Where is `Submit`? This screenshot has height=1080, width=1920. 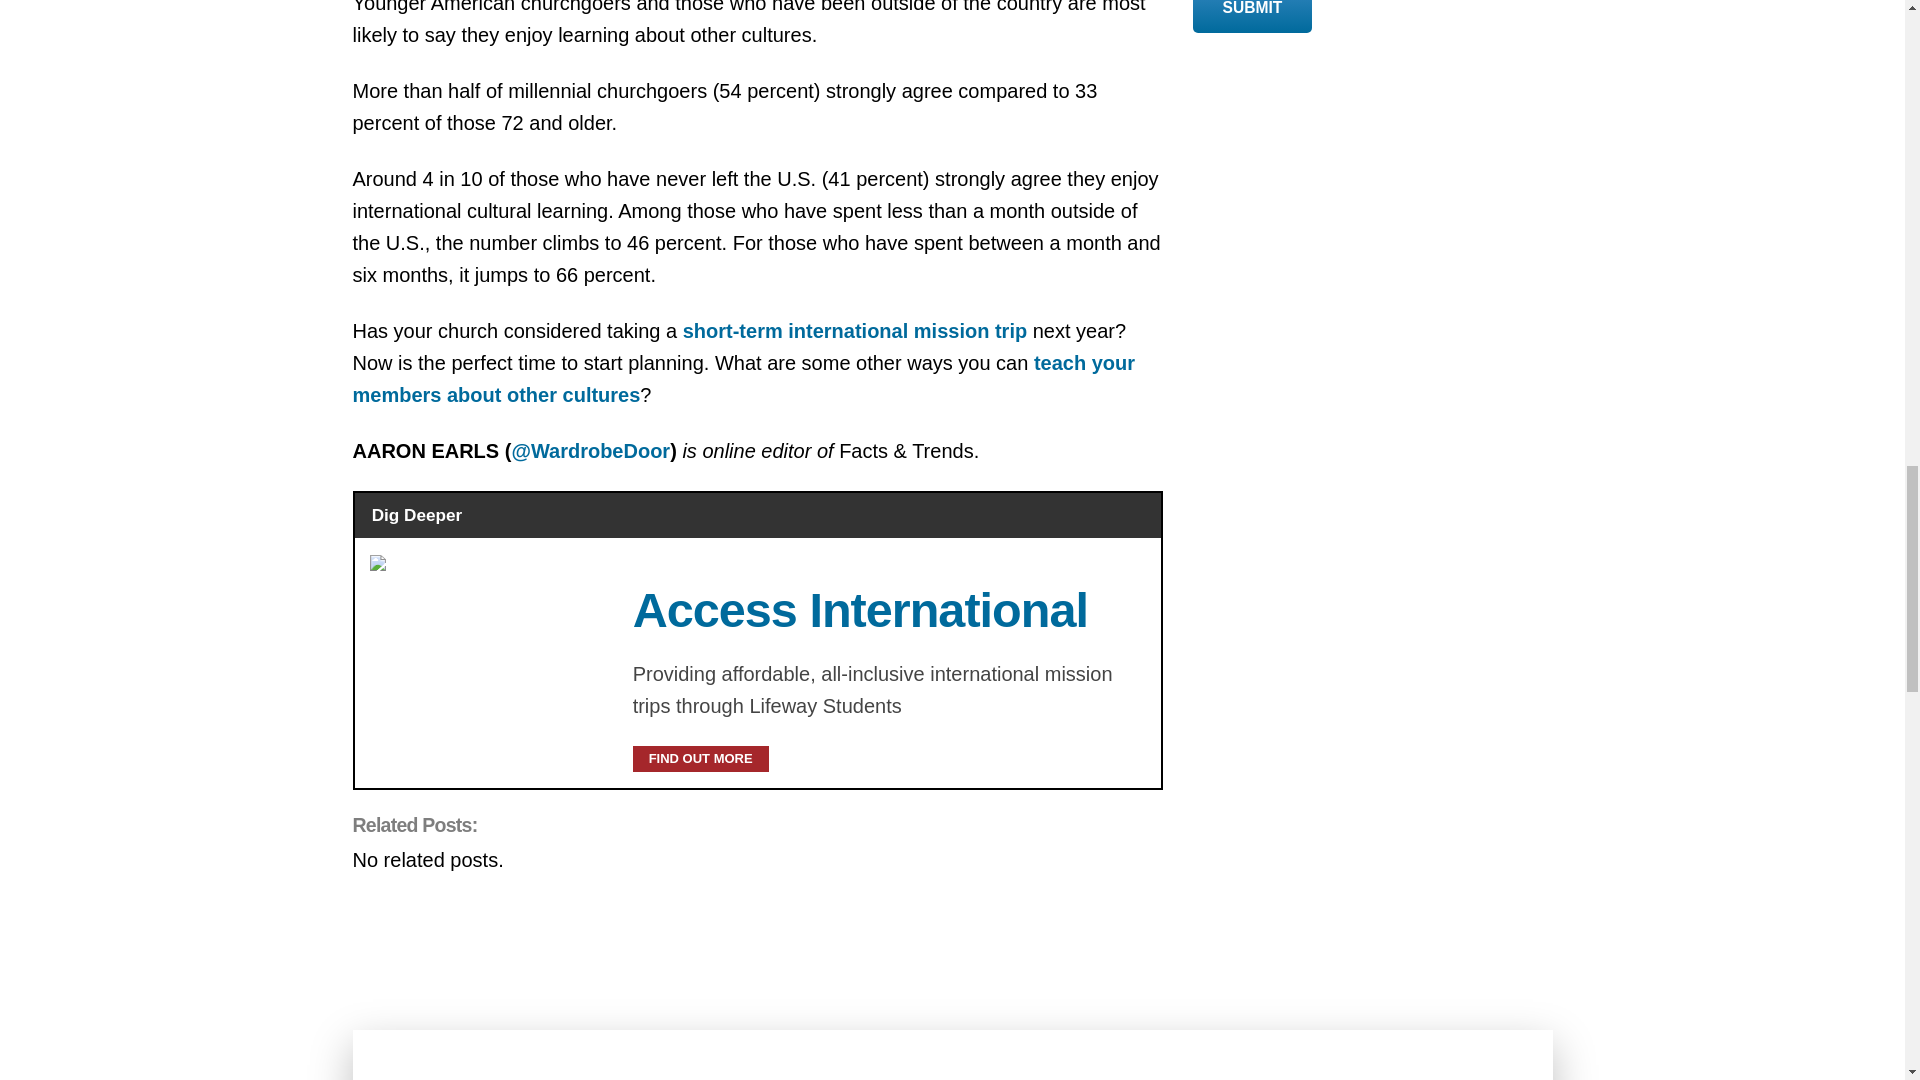
Submit is located at coordinates (1252, 16).